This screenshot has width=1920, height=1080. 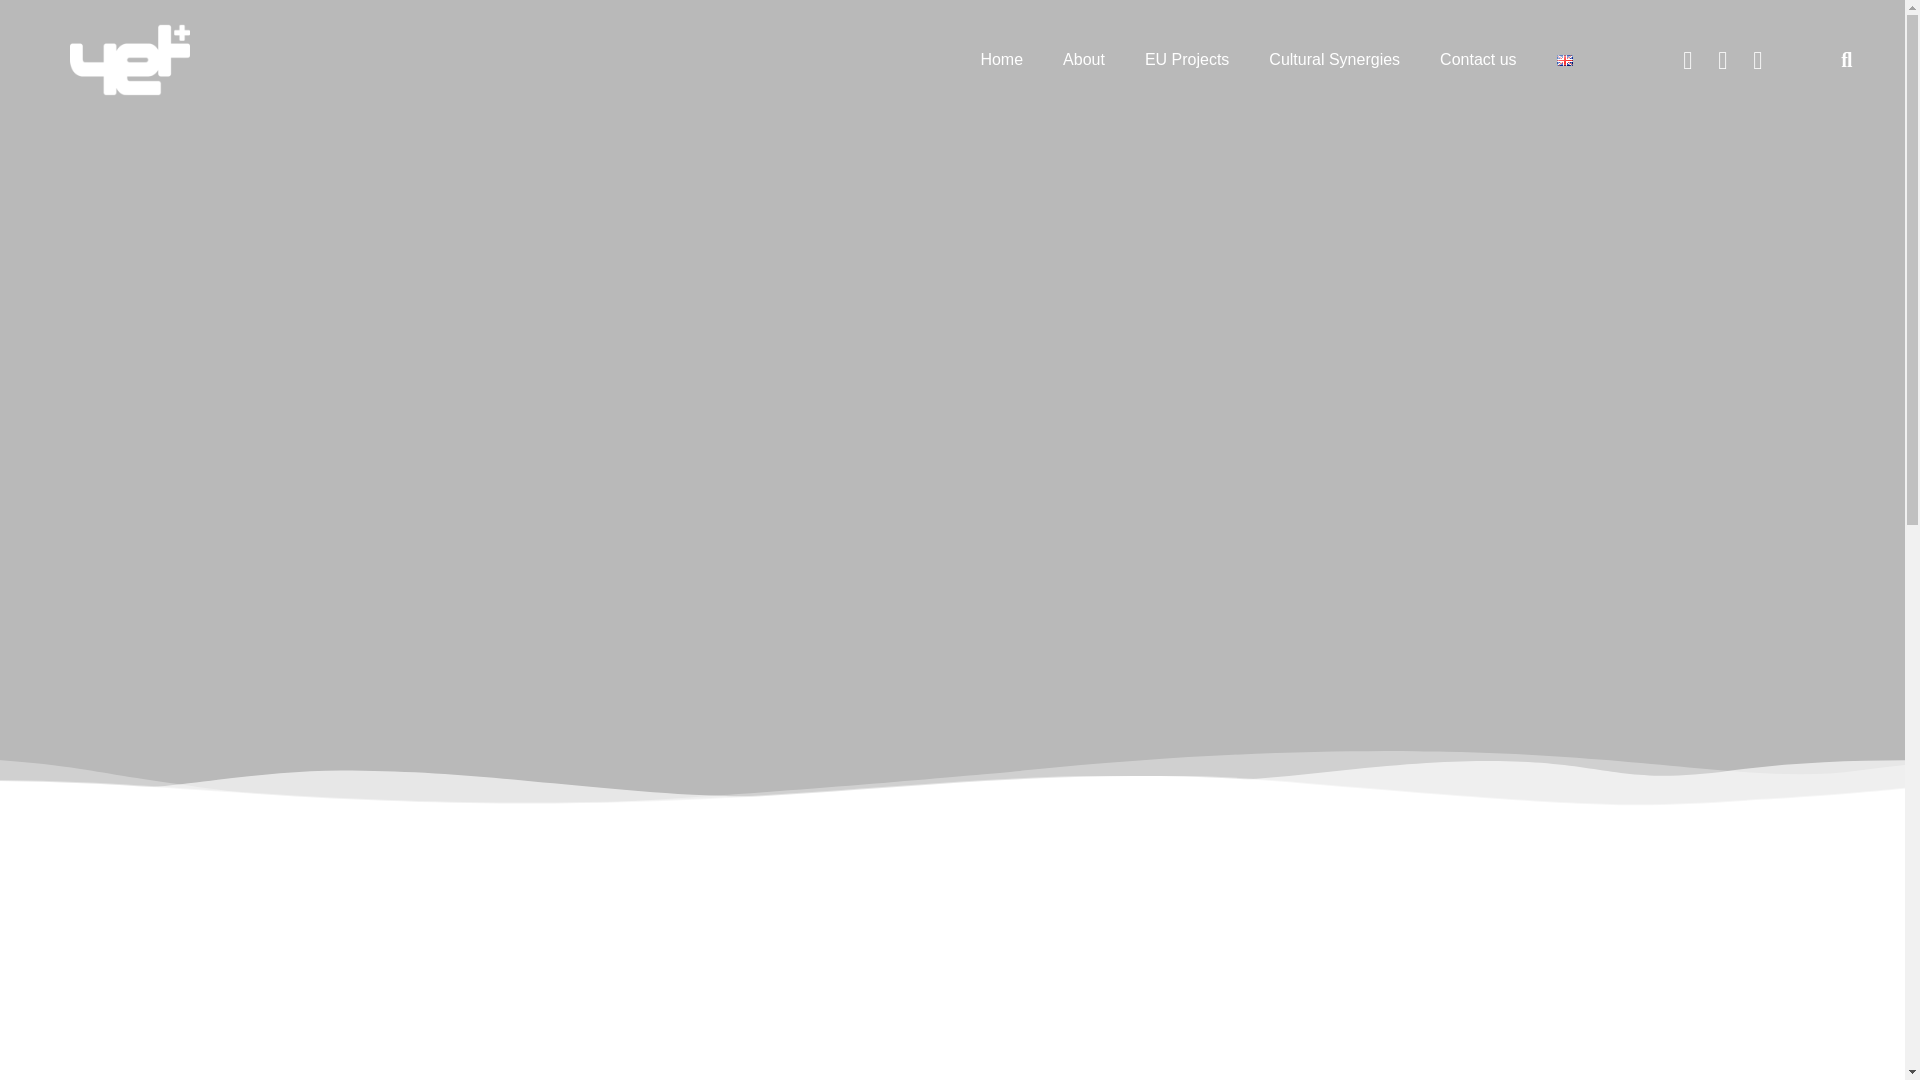 I want to click on Cultural Synergies, so click(x=1334, y=60).